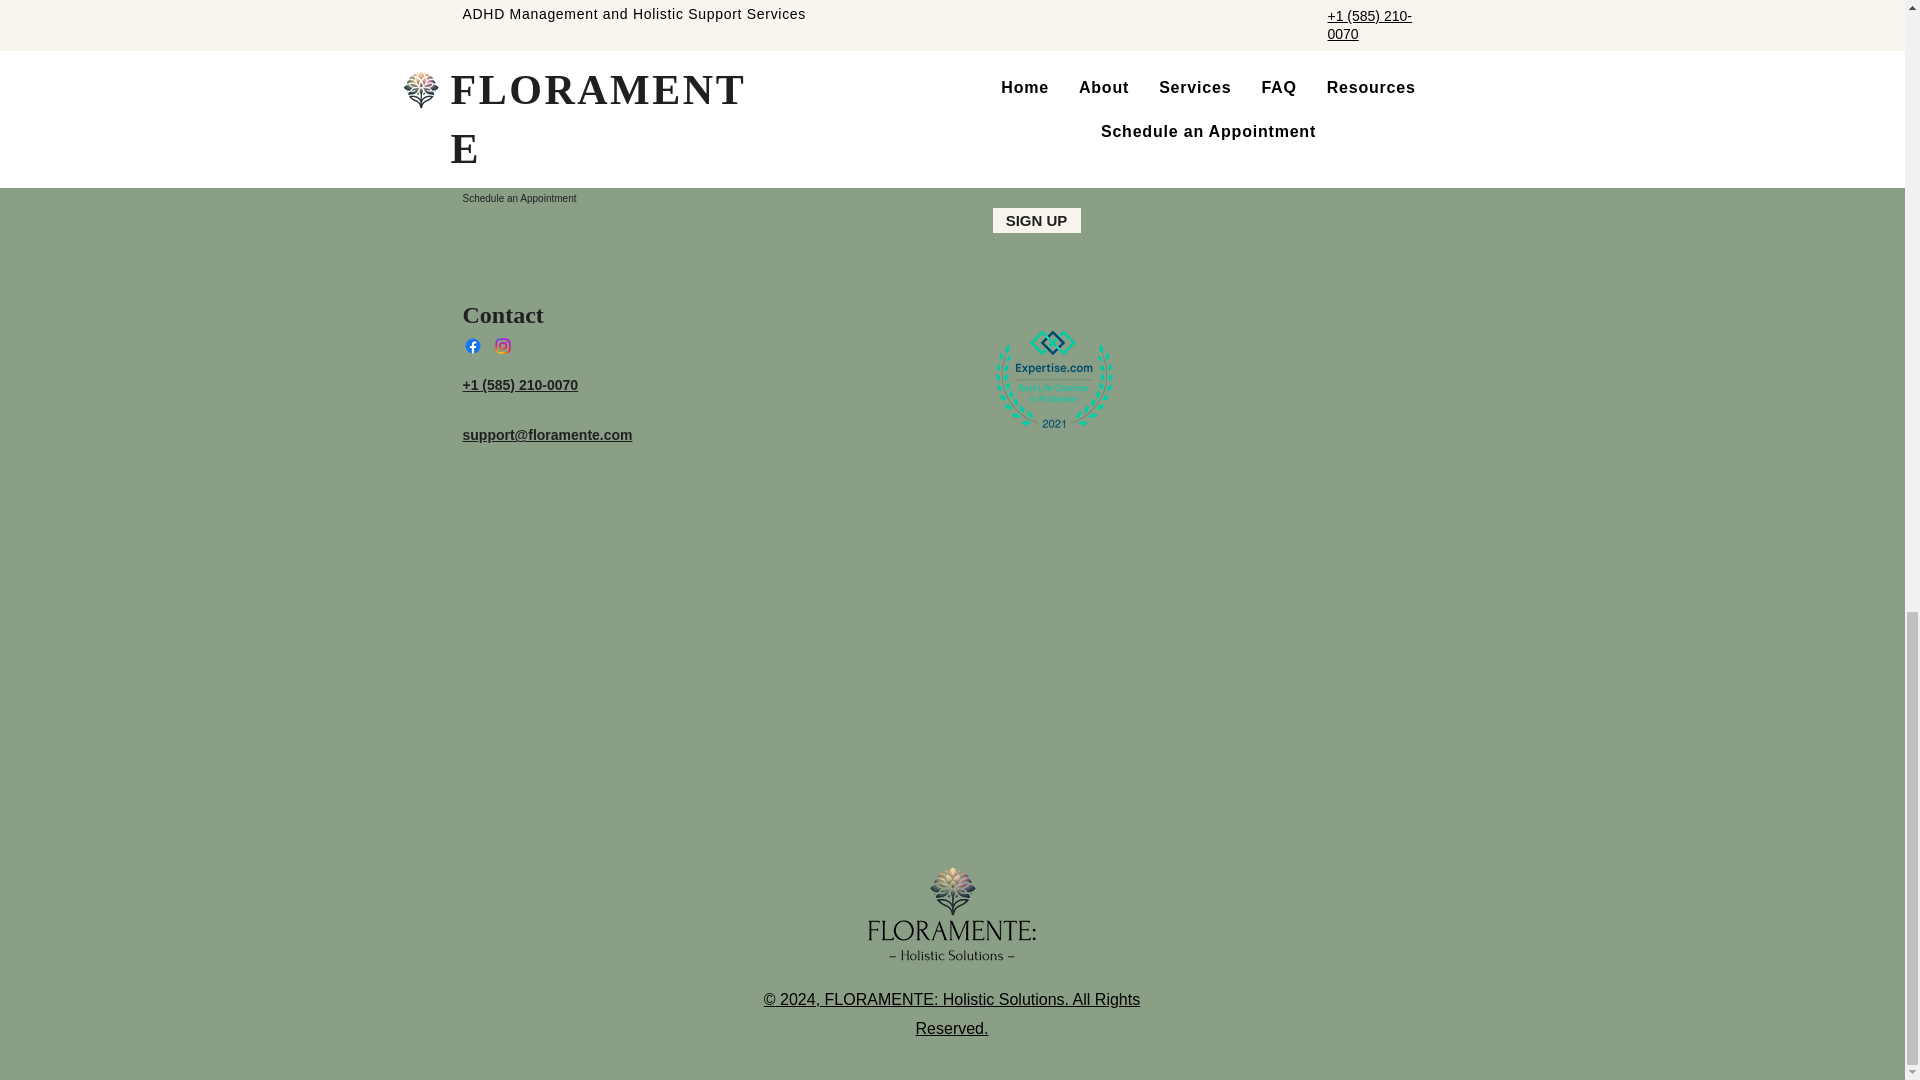 The width and height of the screenshot is (1920, 1080). Describe the element at coordinates (566, 176) in the screenshot. I see `Resources` at that location.